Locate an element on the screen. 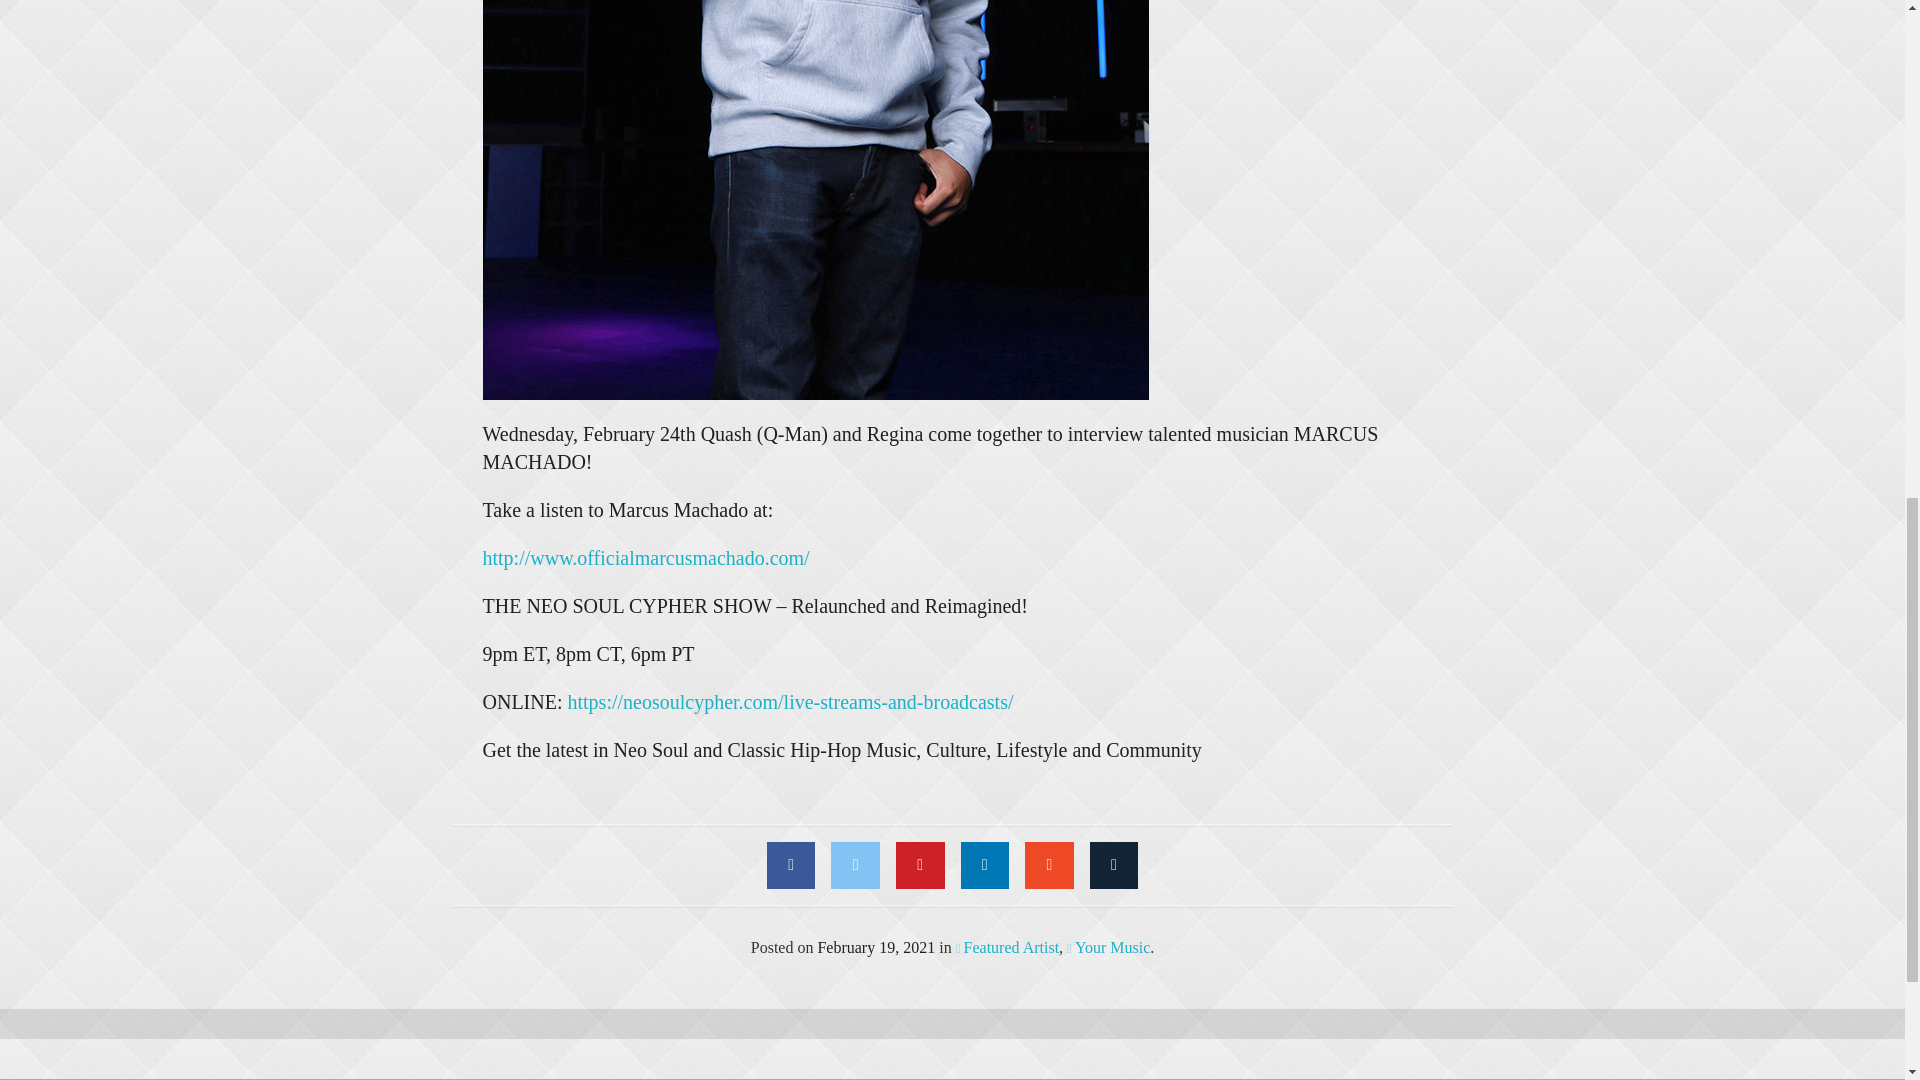  Twitter is located at coordinates (855, 865).